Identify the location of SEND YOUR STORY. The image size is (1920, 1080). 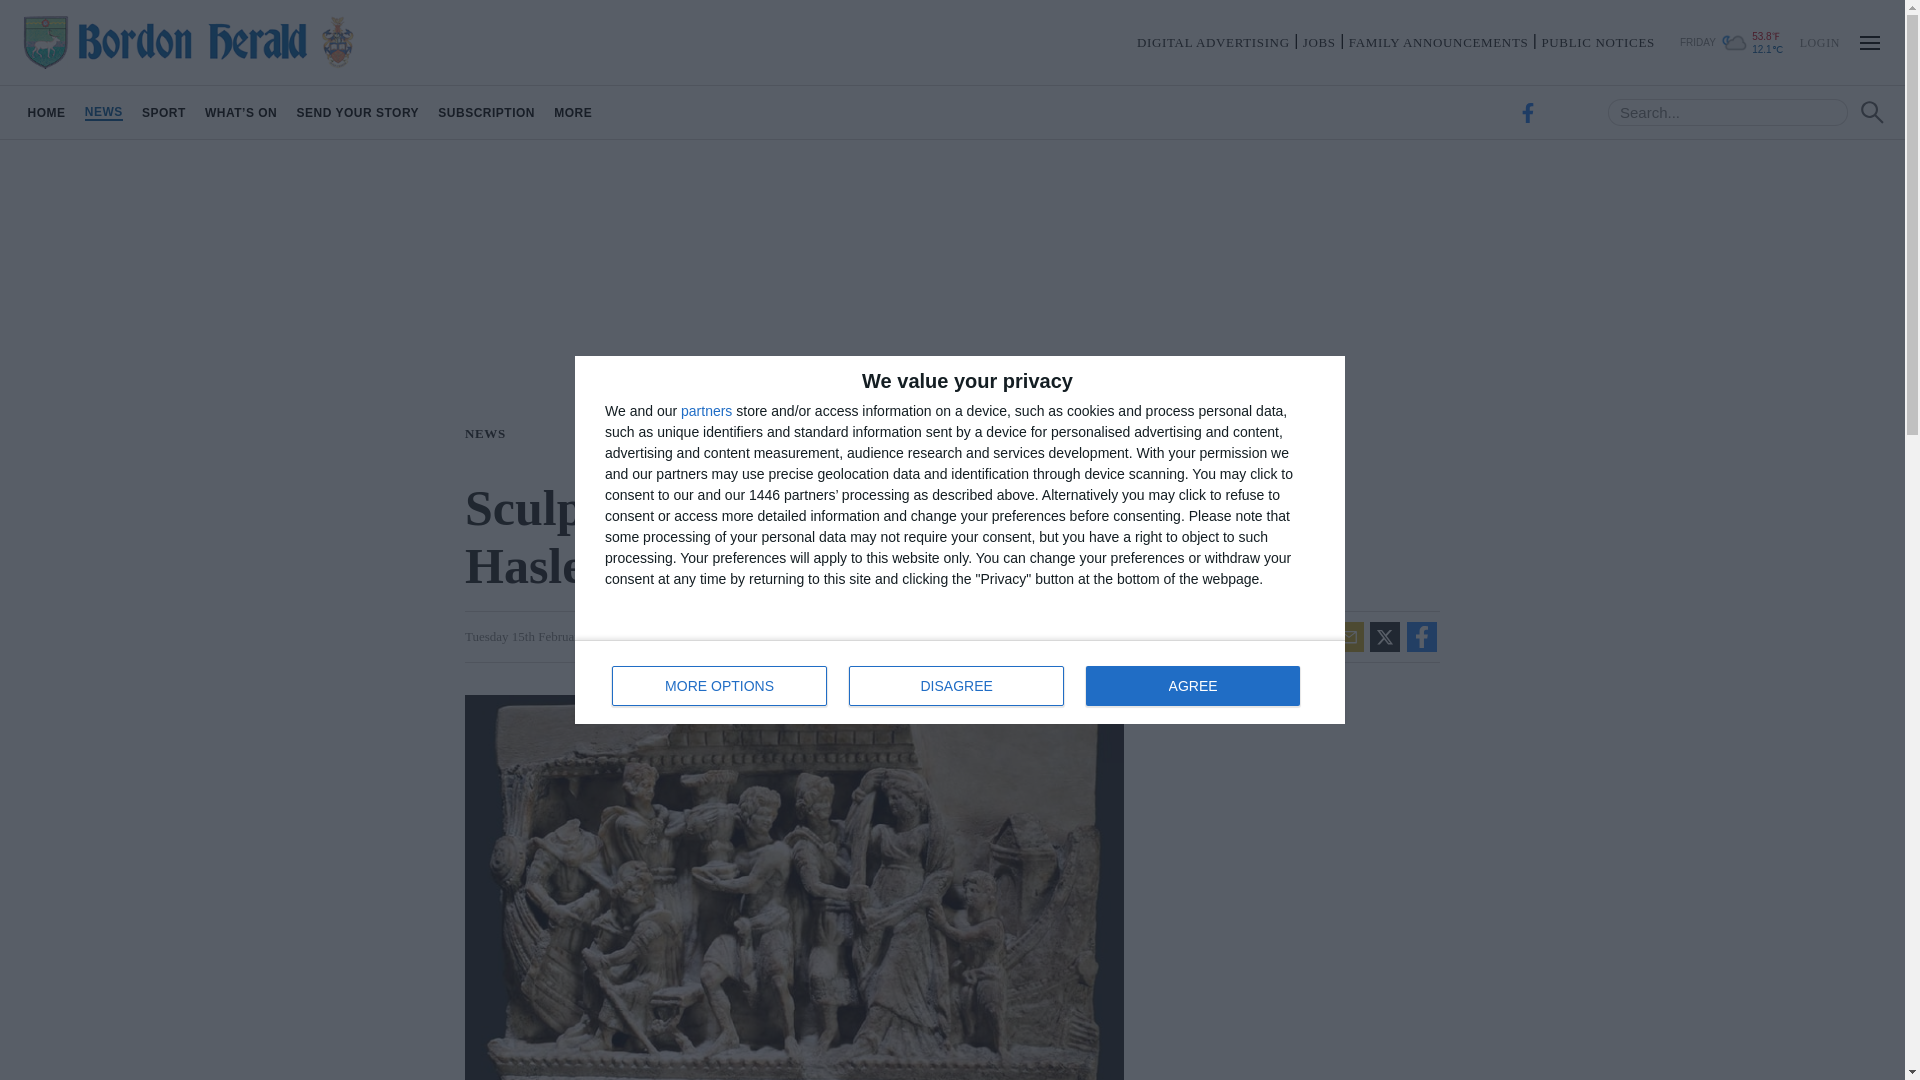
(357, 112).